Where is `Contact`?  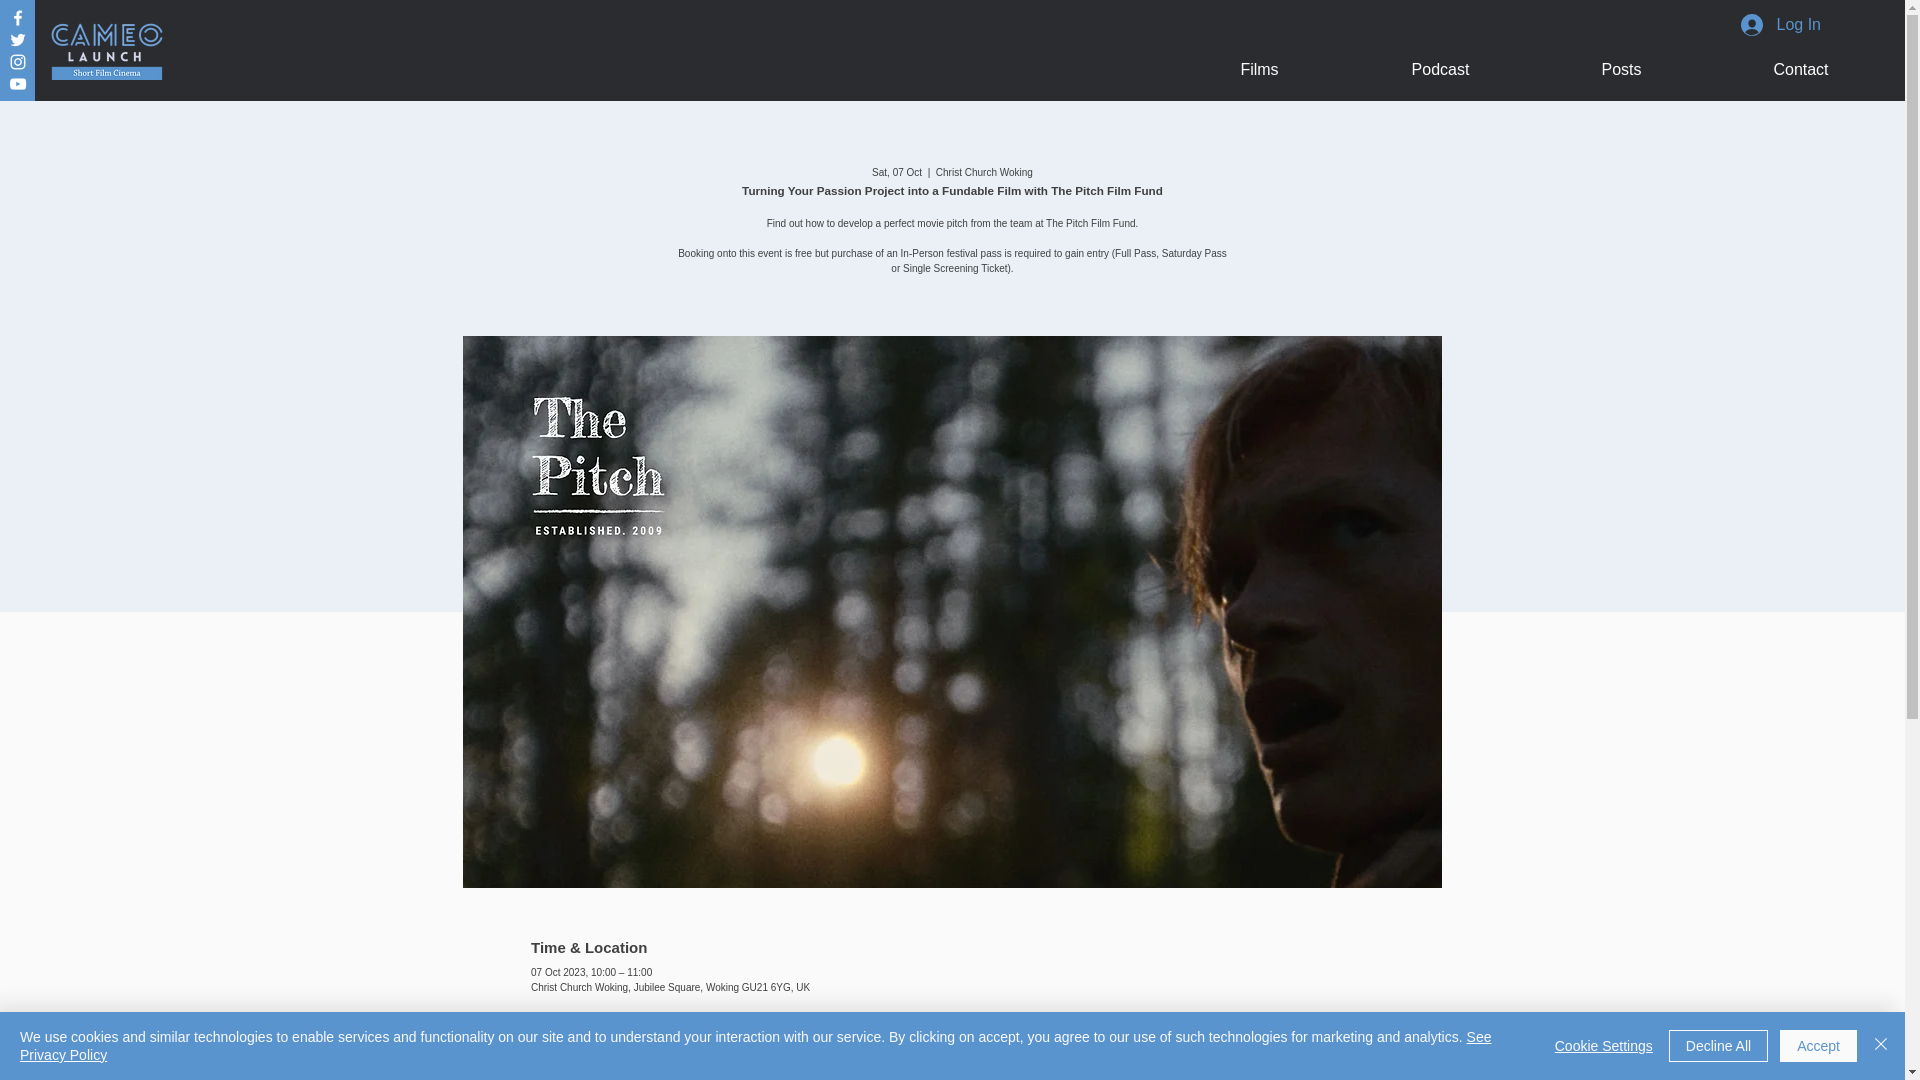 Contact is located at coordinates (1800, 69).